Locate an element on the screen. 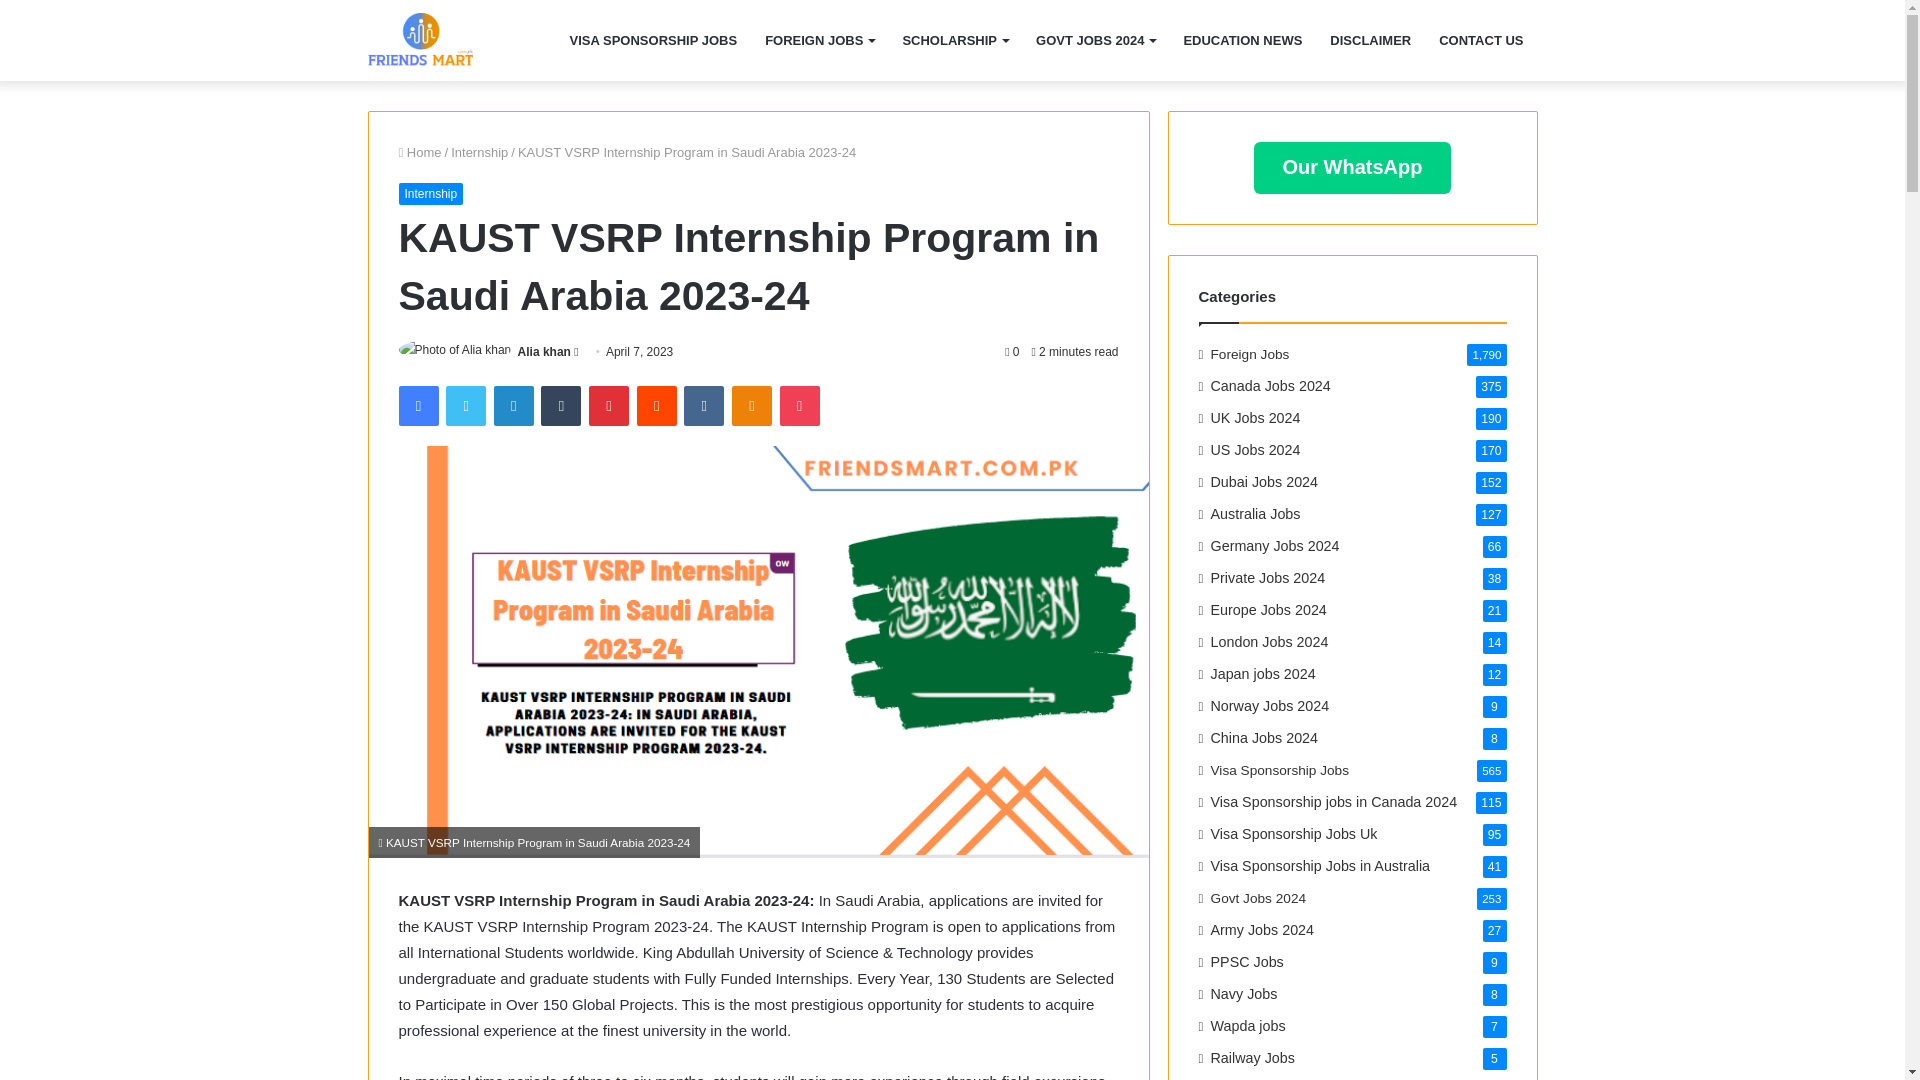  Pinterest is located at coordinates (609, 405).